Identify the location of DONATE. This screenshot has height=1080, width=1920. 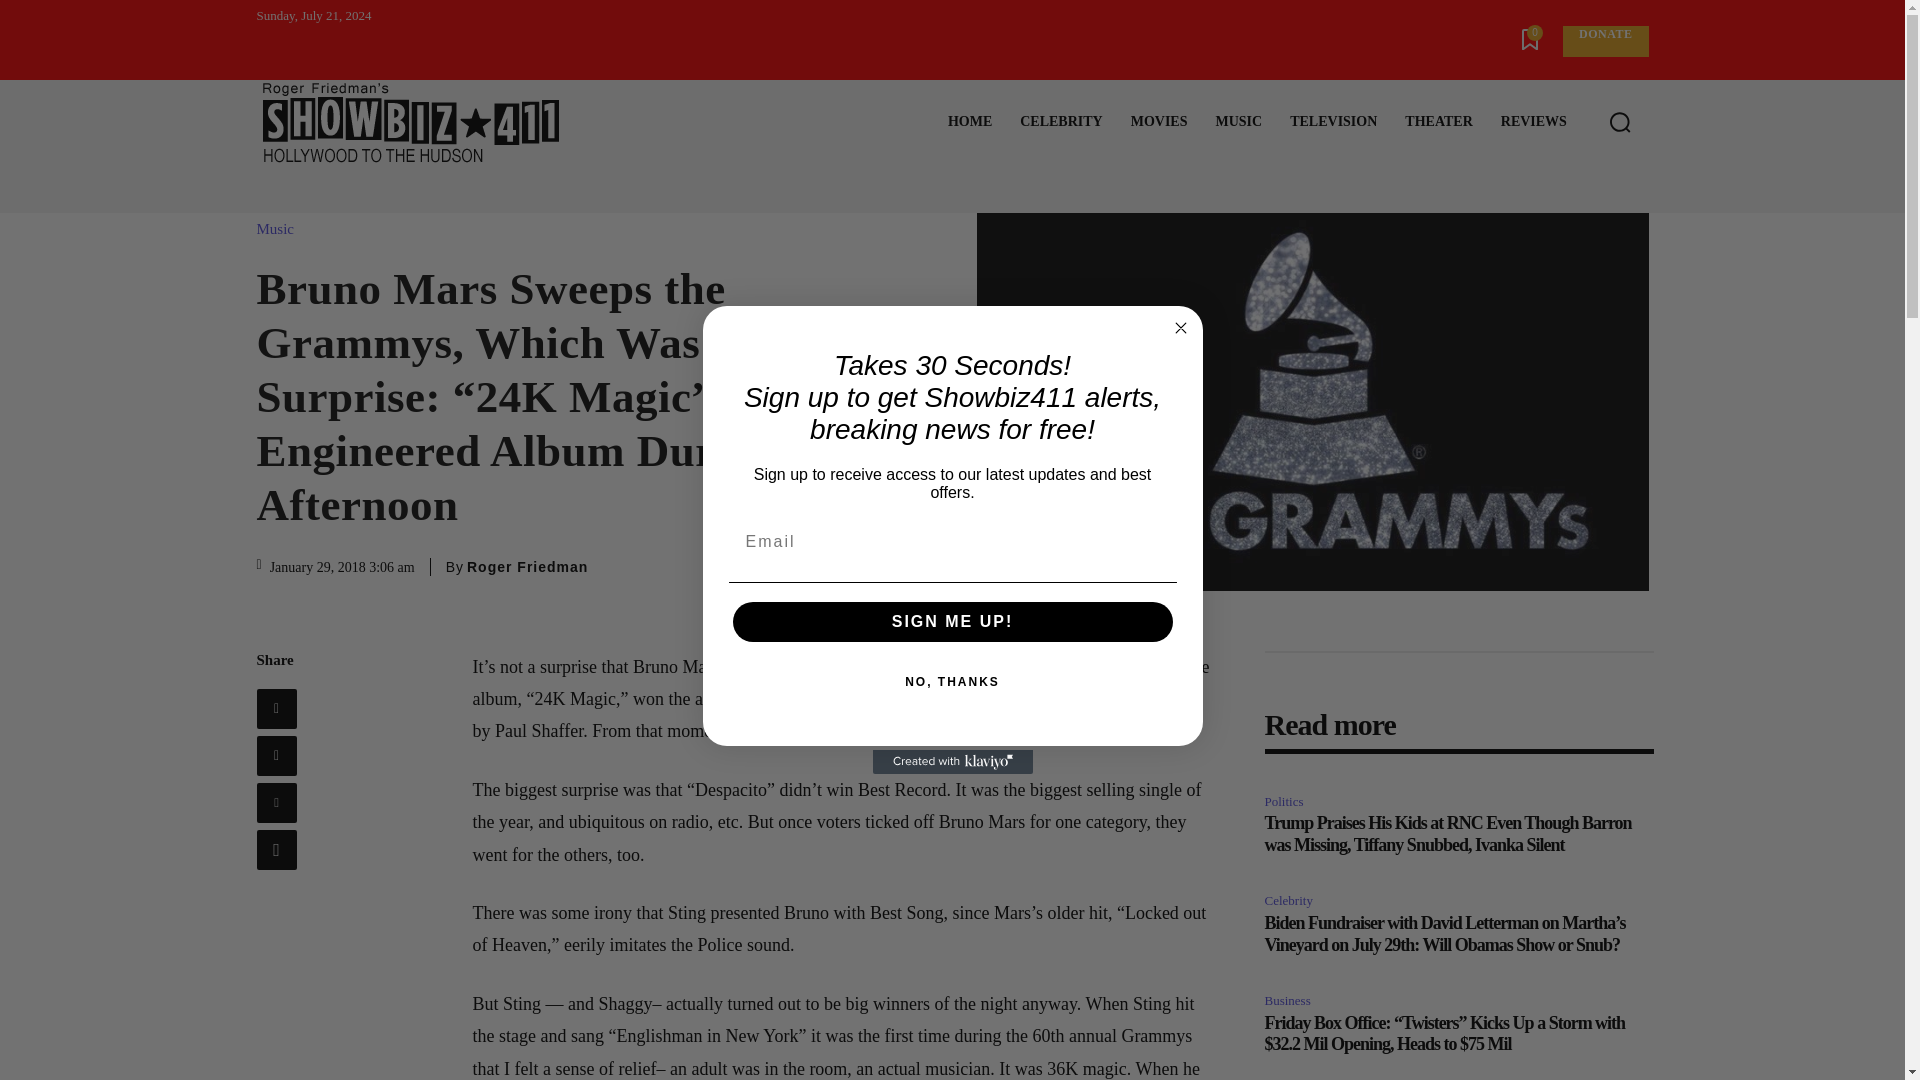
(1604, 41).